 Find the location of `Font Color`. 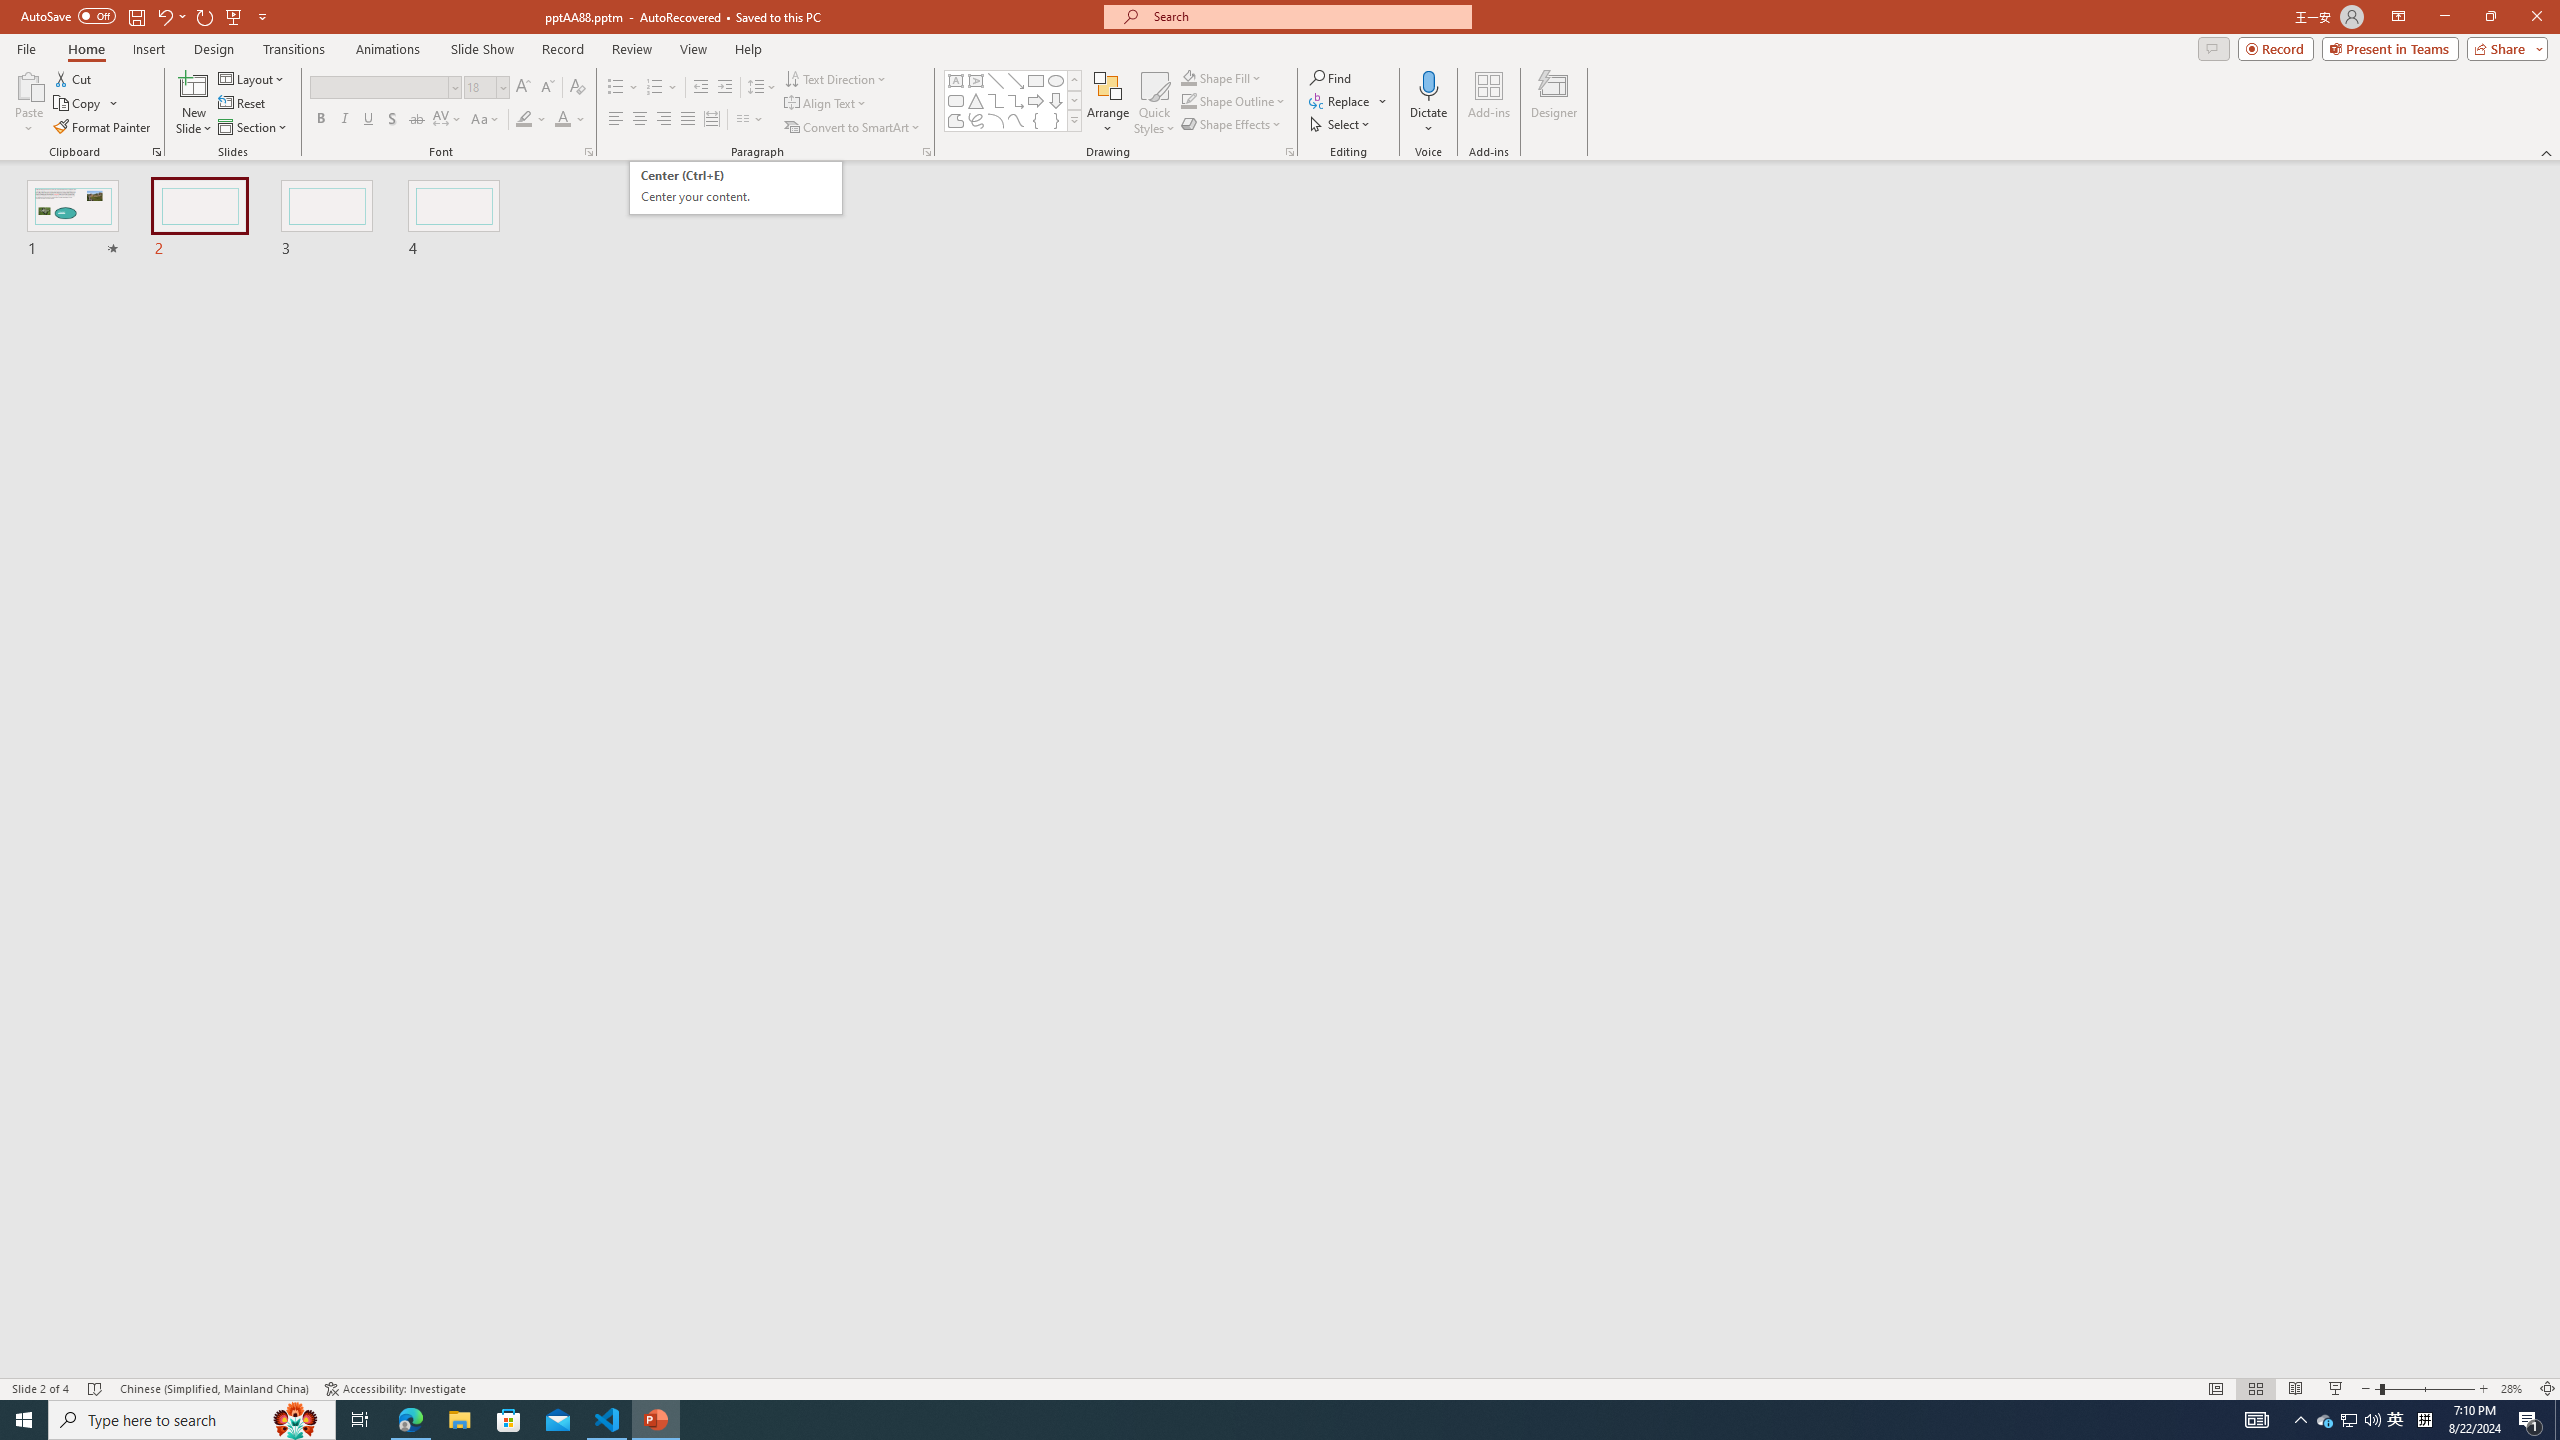

Font Color is located at coordinates (570, 120).